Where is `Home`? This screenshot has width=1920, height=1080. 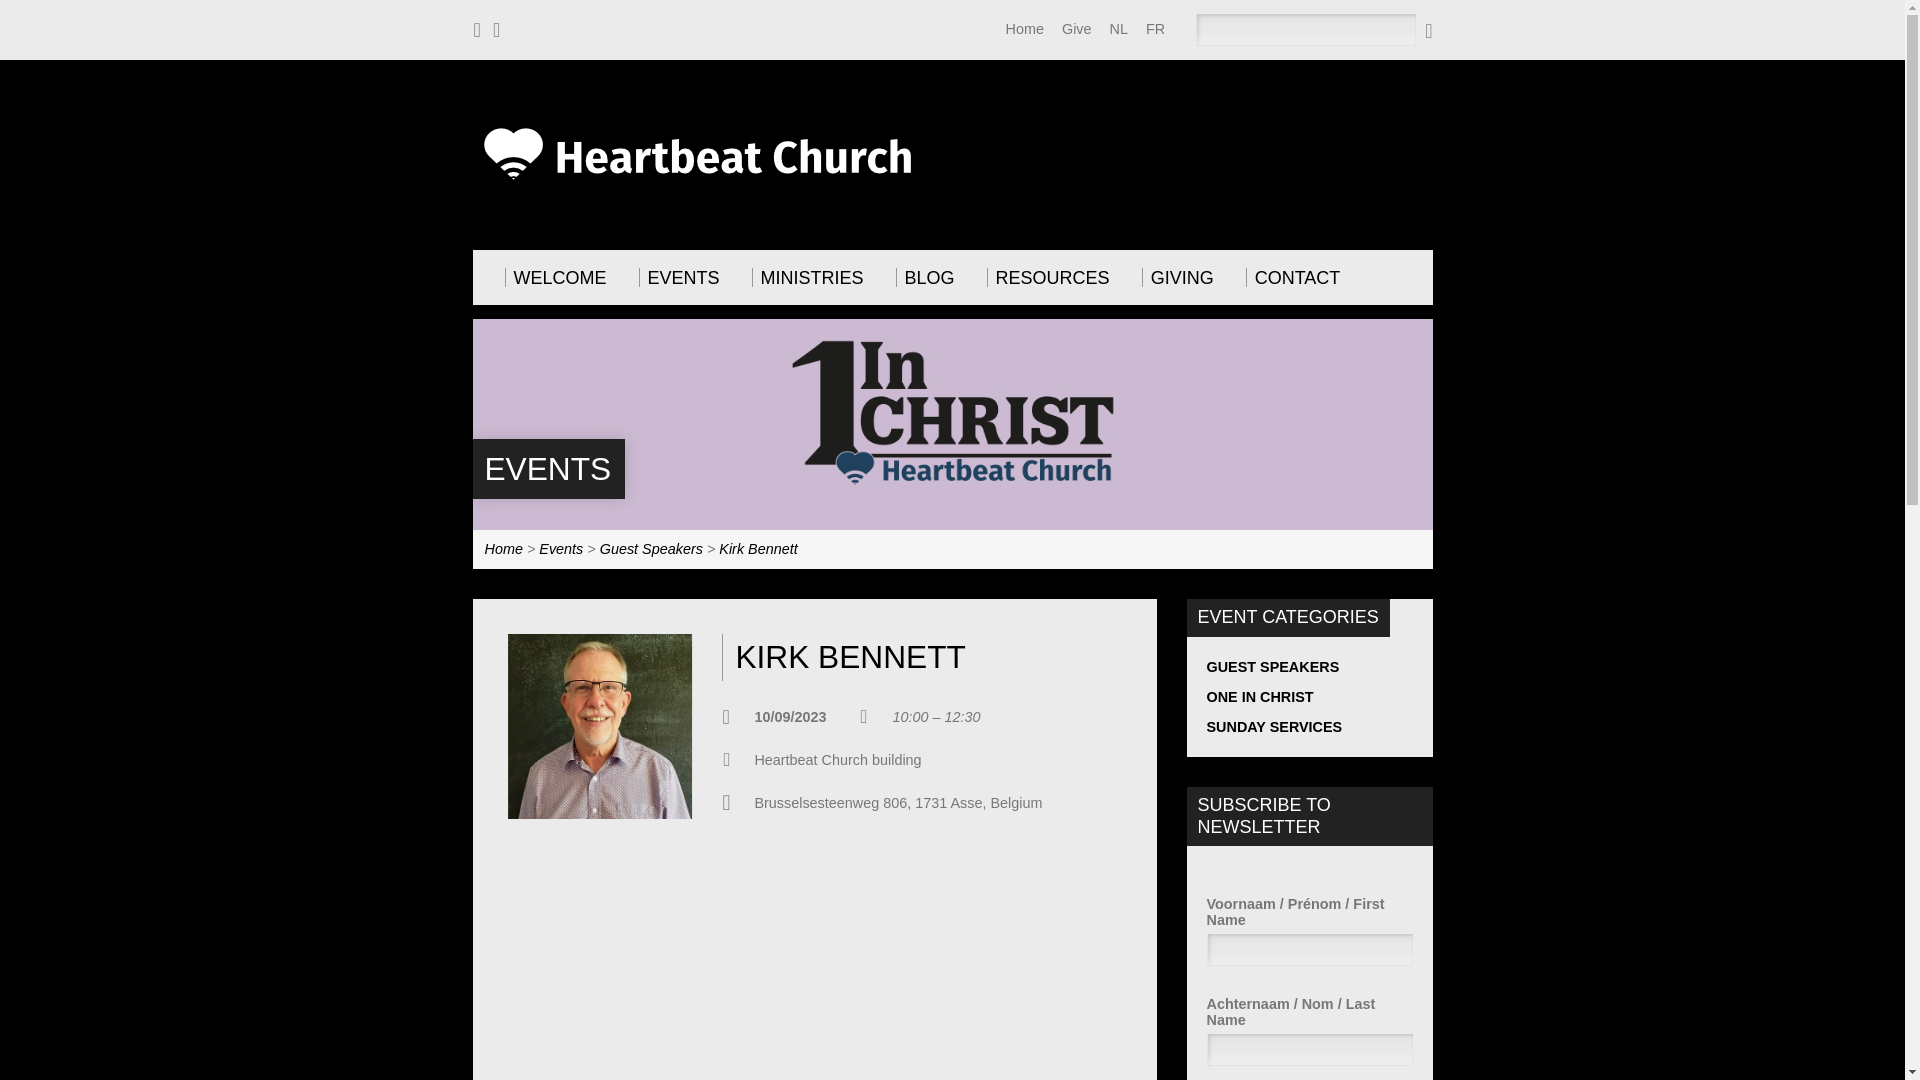
Home is located at coordinates (502, 549).